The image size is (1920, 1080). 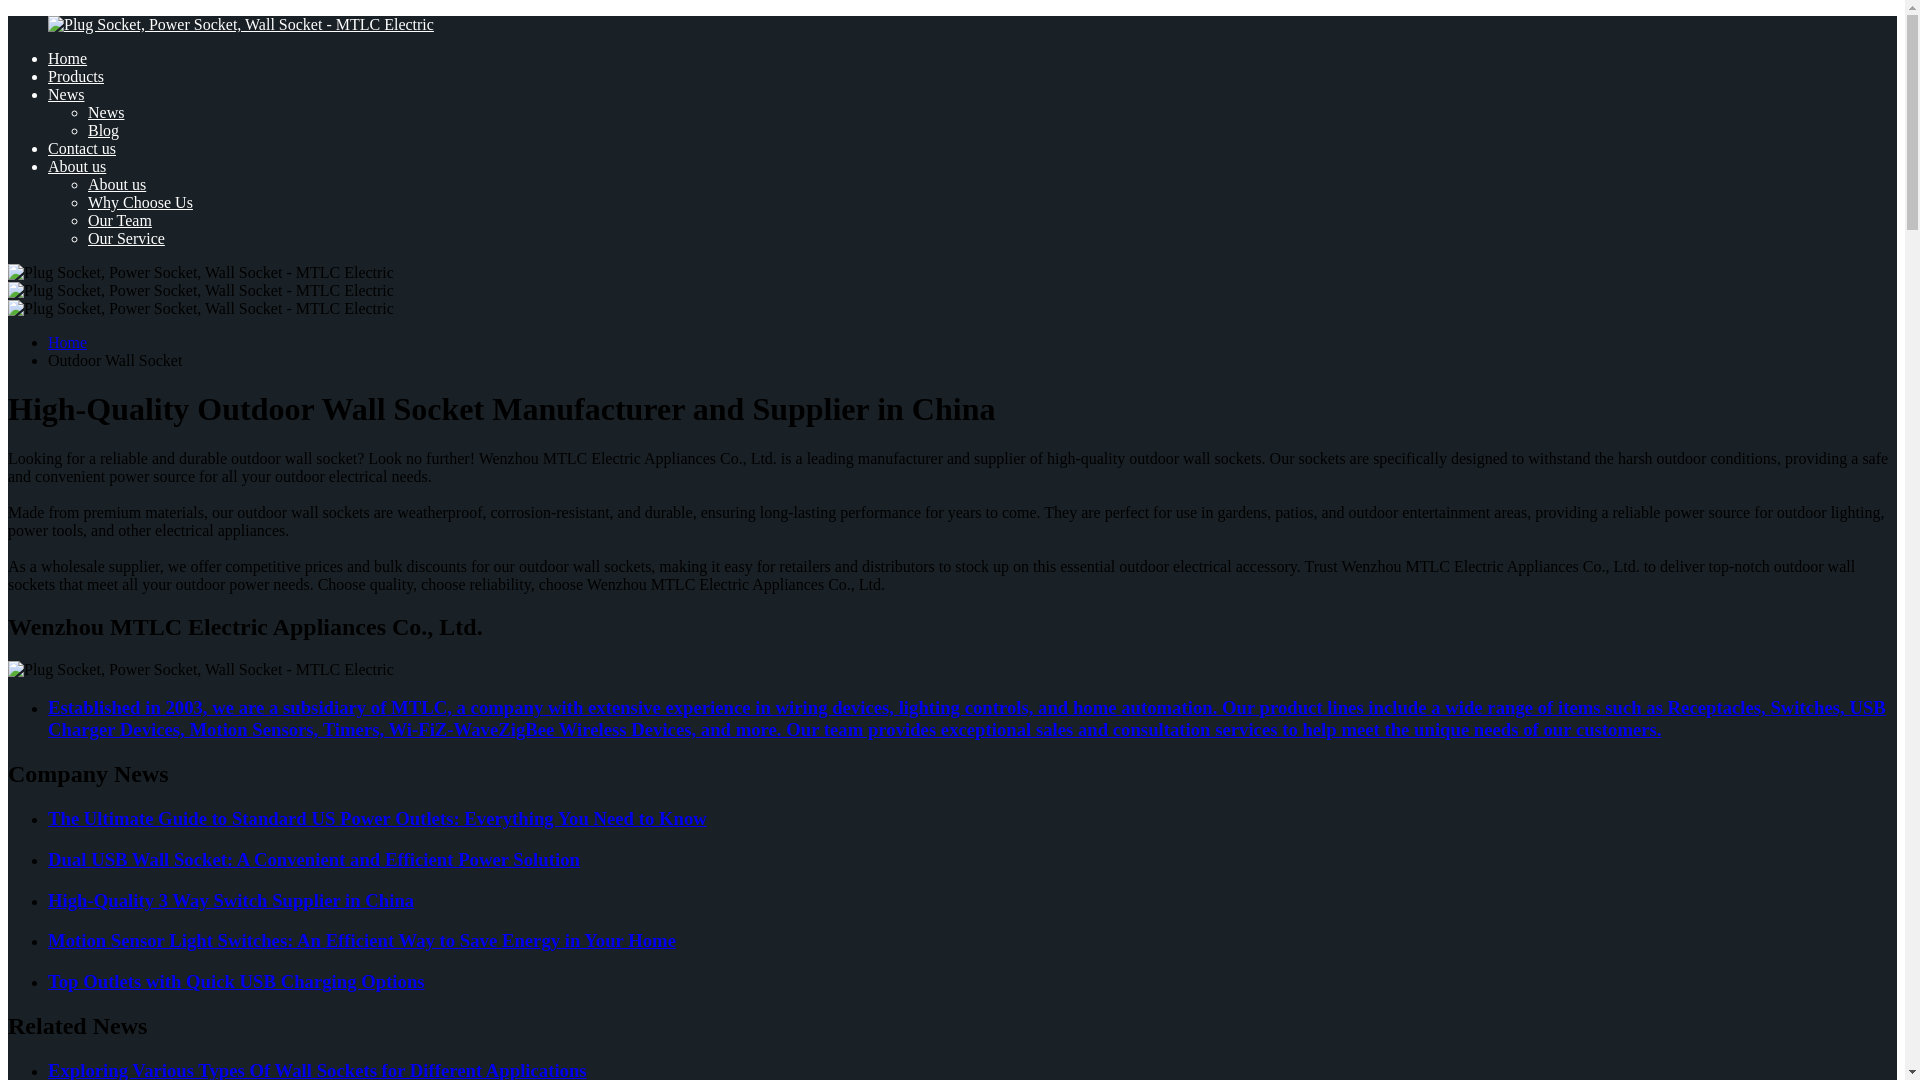 I want to click on Blog, so click(x=104, y=130).